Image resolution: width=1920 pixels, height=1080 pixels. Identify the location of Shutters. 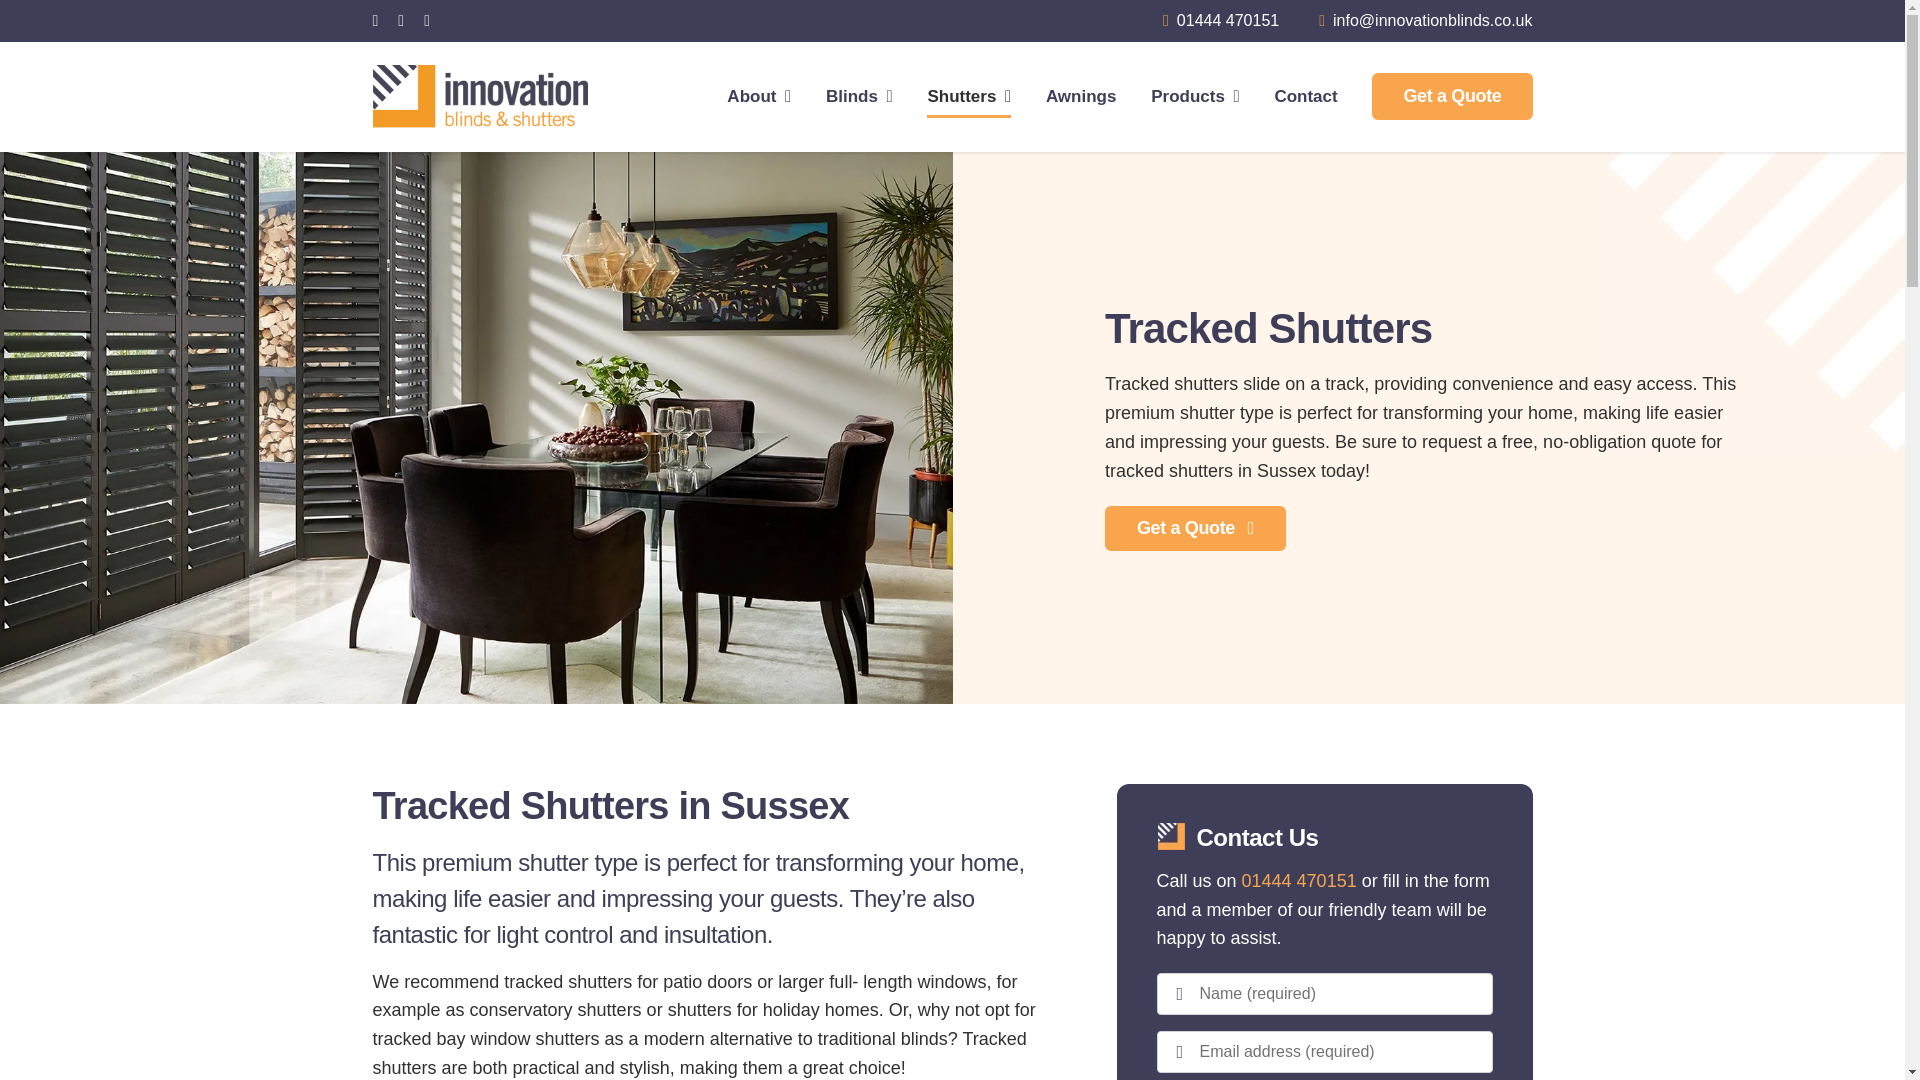
(969, 96).